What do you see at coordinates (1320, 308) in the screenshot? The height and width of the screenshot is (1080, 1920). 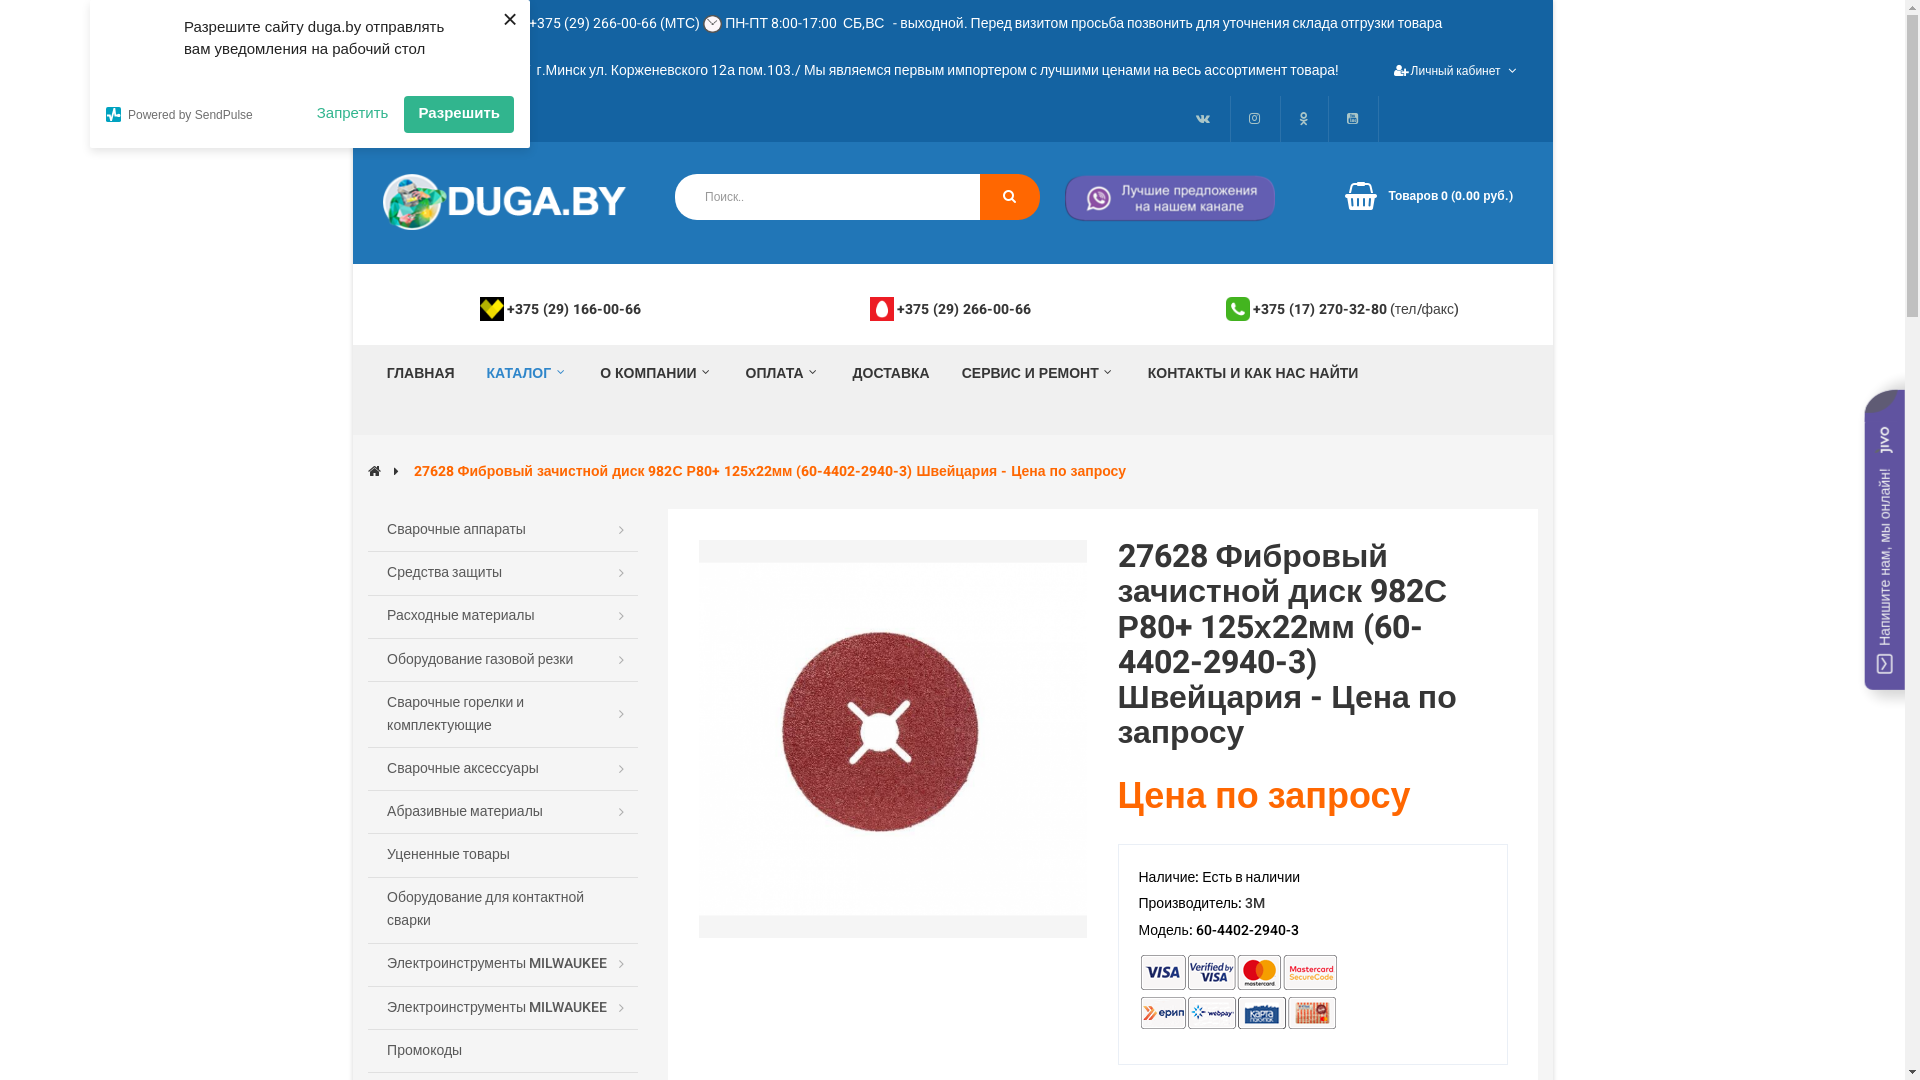 I see `+375 (17) 270-32-80` at bounding box center [1320, 308].